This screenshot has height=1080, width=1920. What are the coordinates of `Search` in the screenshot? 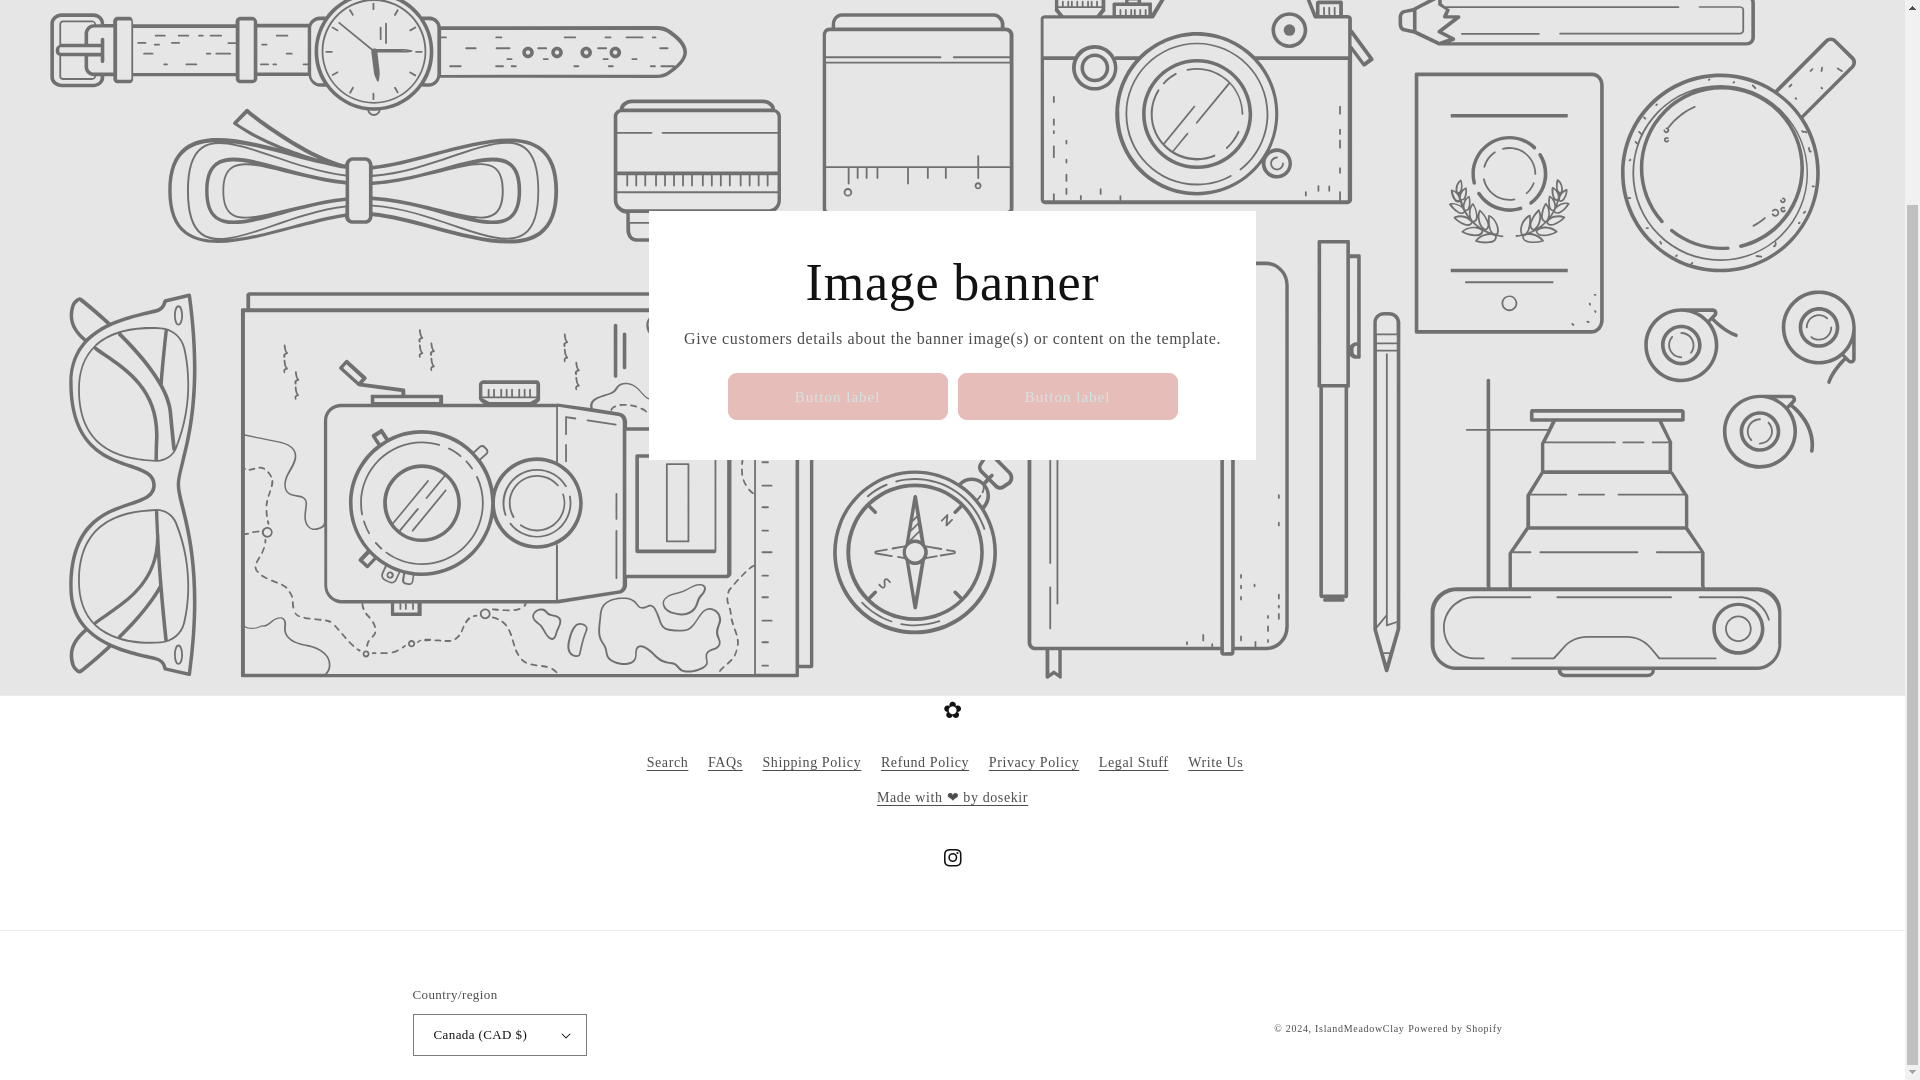 It's located at (668, 764).